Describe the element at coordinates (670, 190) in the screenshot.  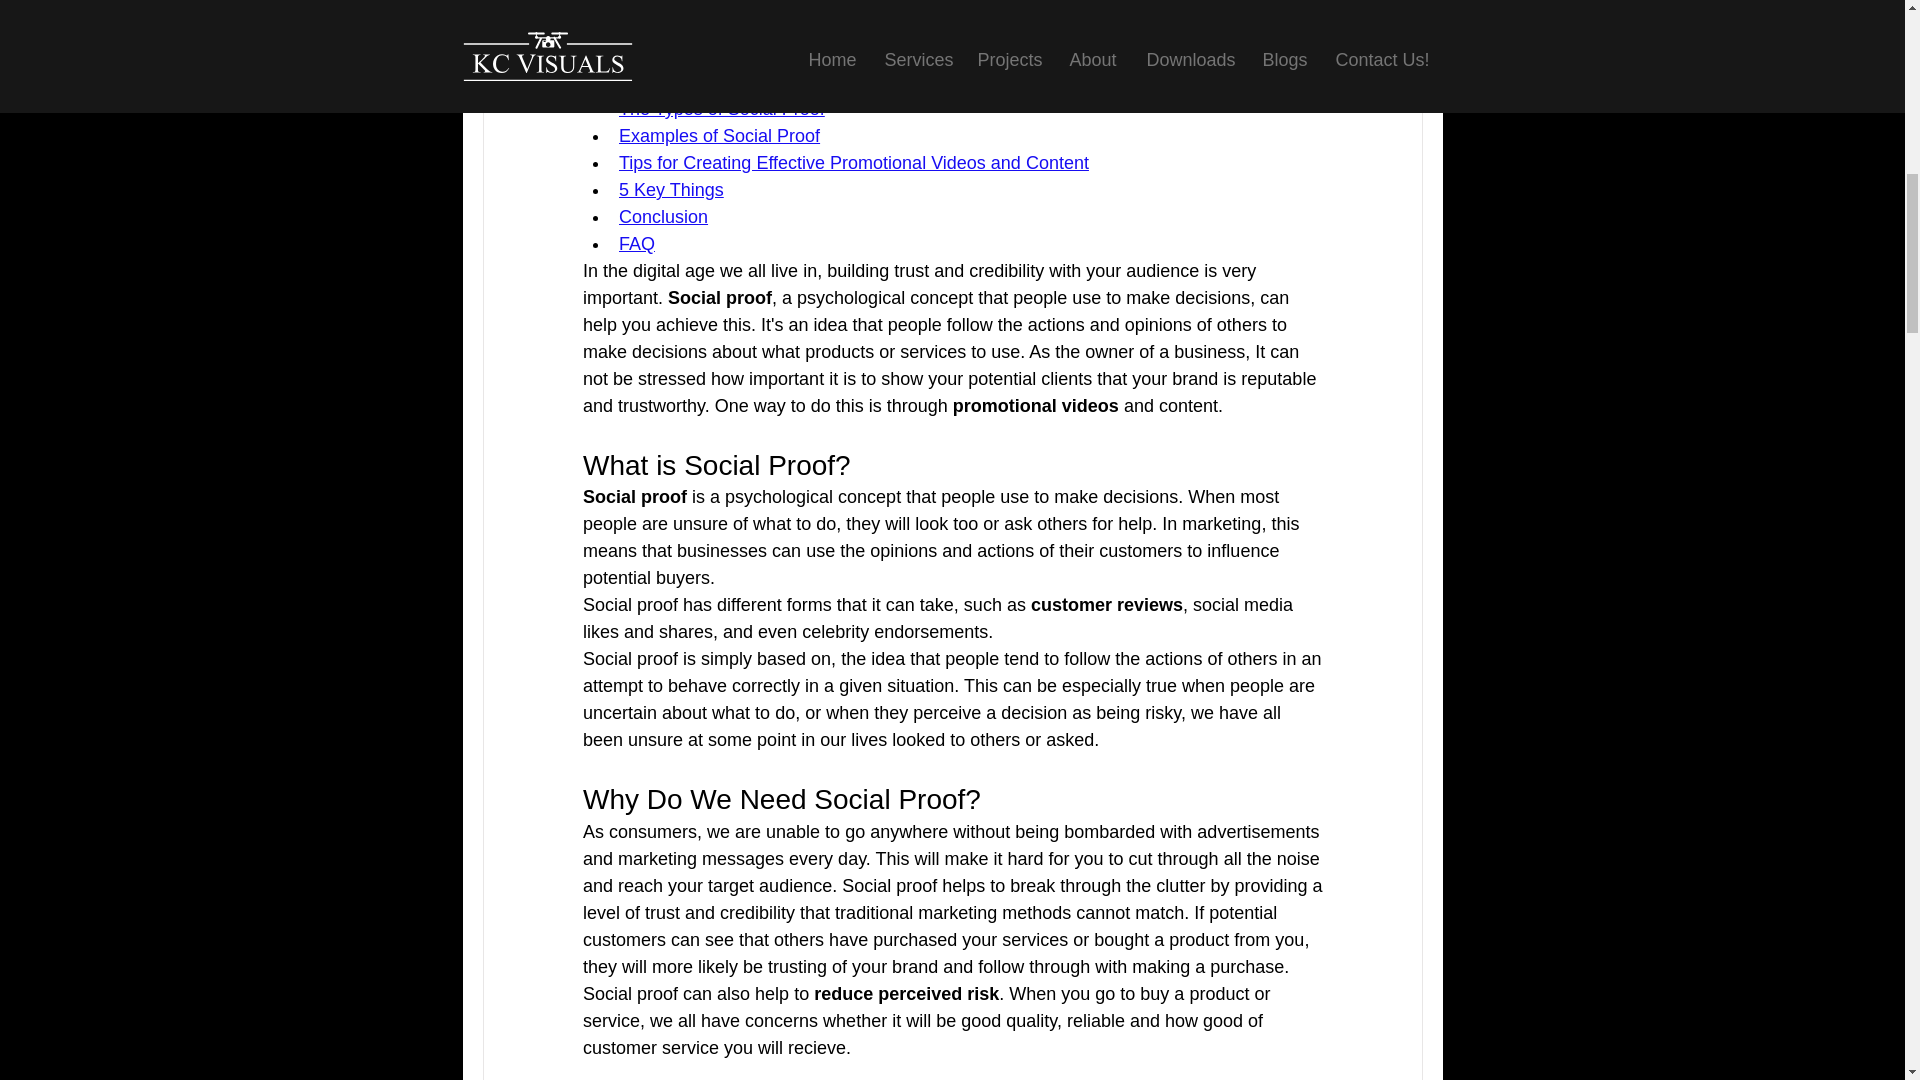
I see `5 Key Things` at that location.